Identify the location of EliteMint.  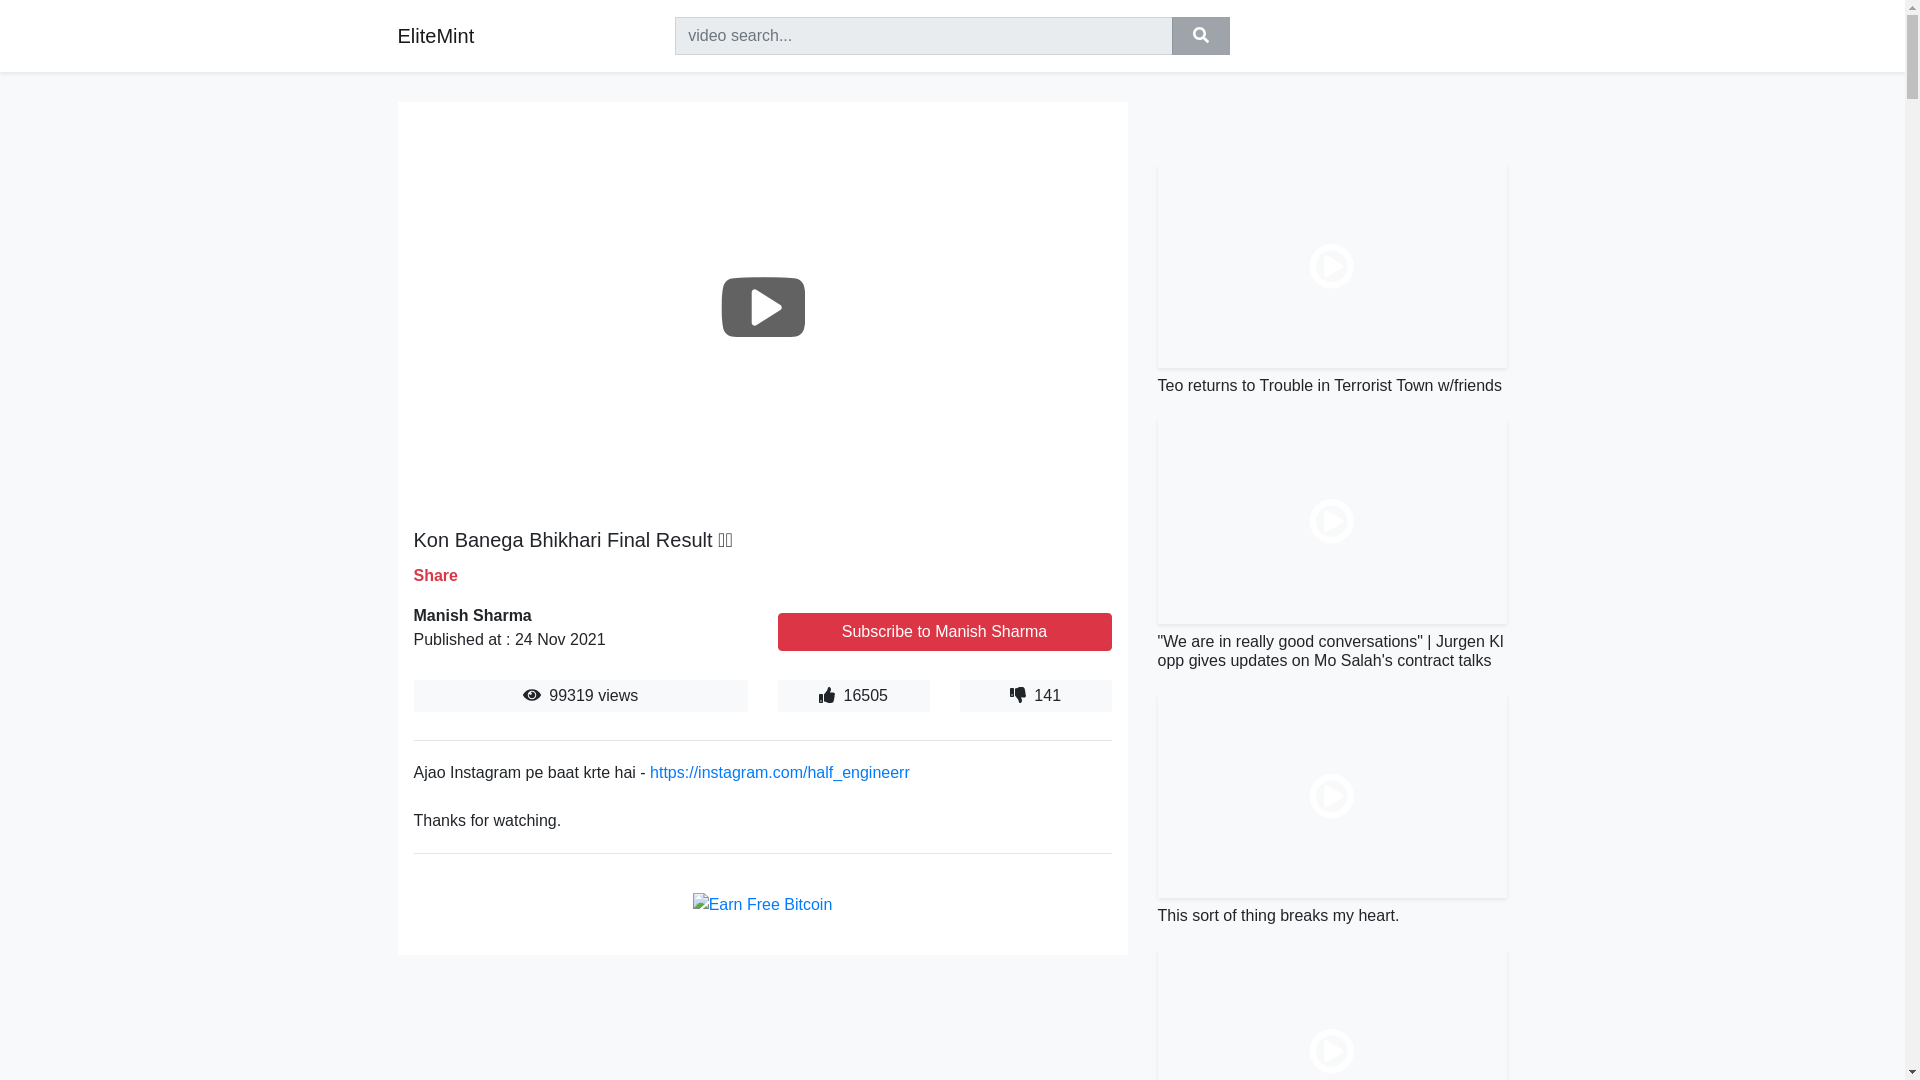
(436, 36).